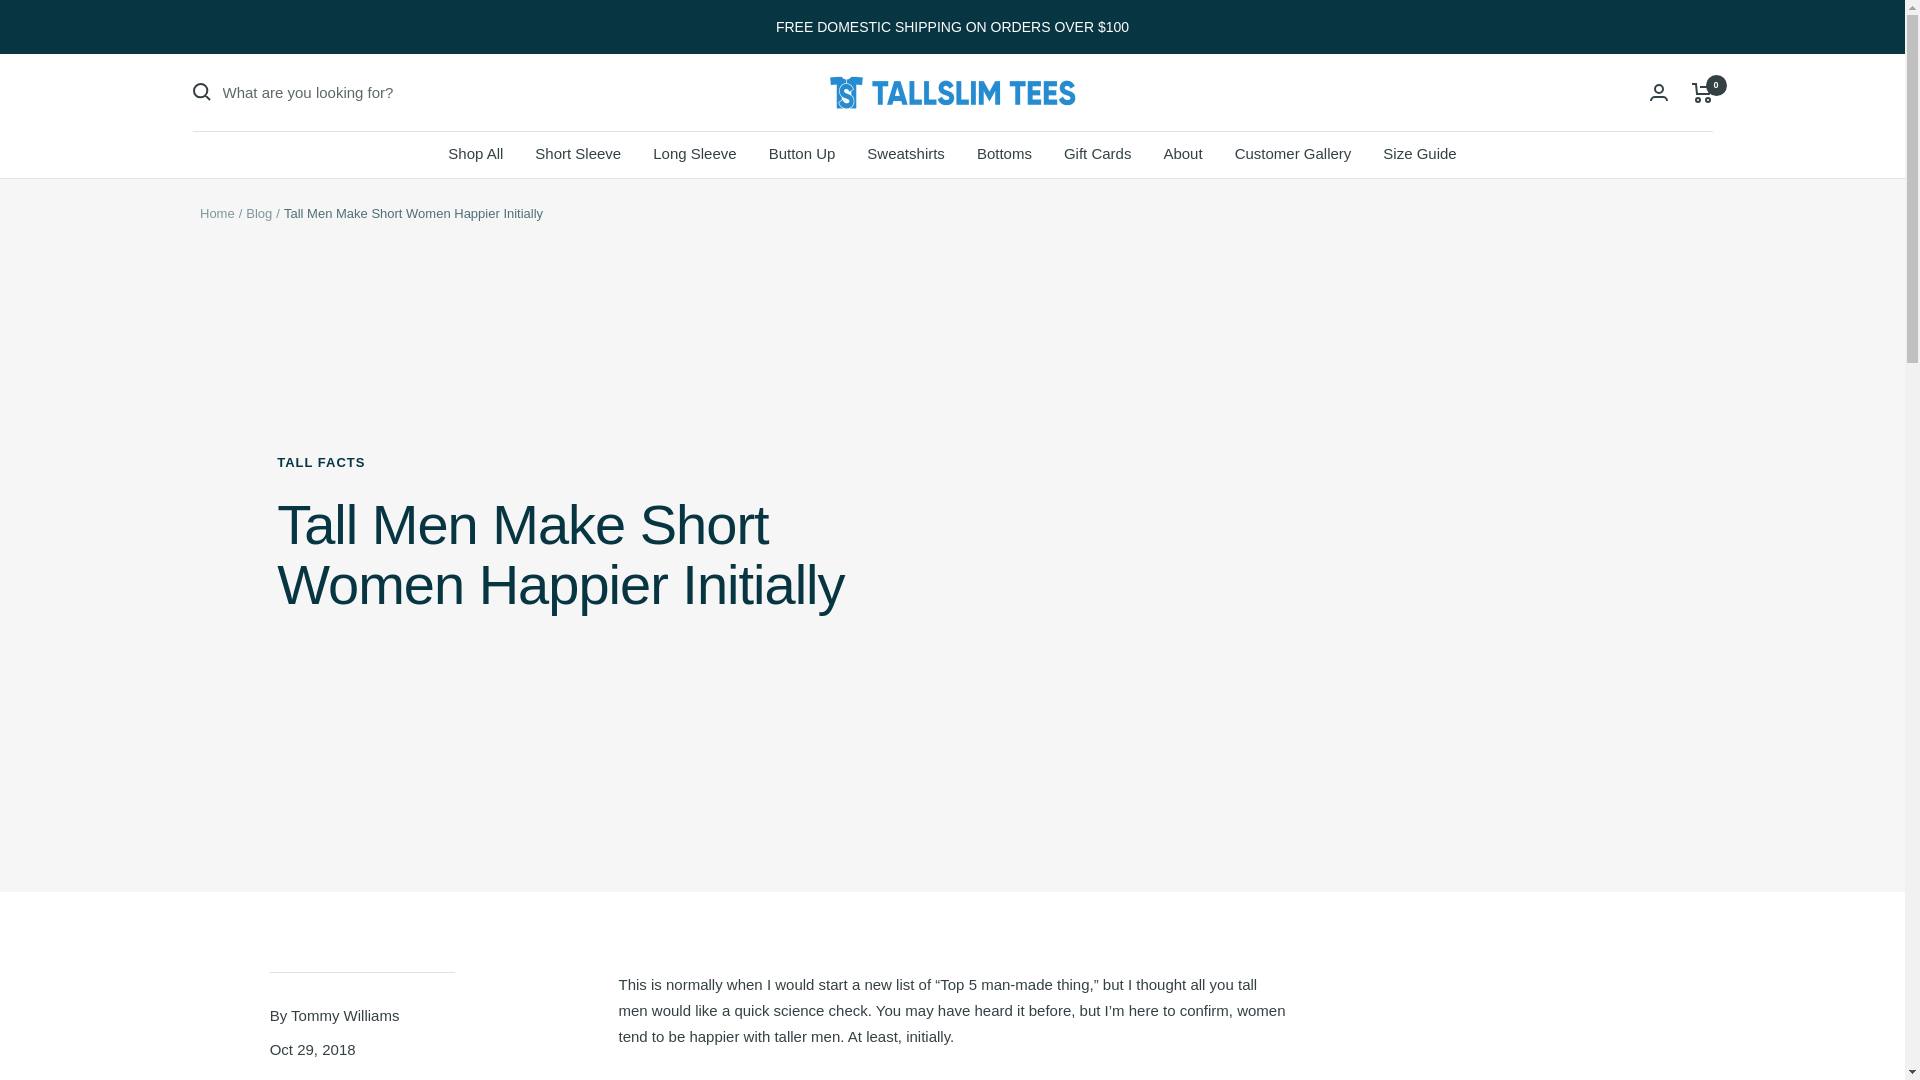 Image resolution: width=1920 pixels, height=1080 pixels. What do you see at coordinates (694, 154) in the screenshot?
I see `Long Sleeve` at bounding box center [694, 154].